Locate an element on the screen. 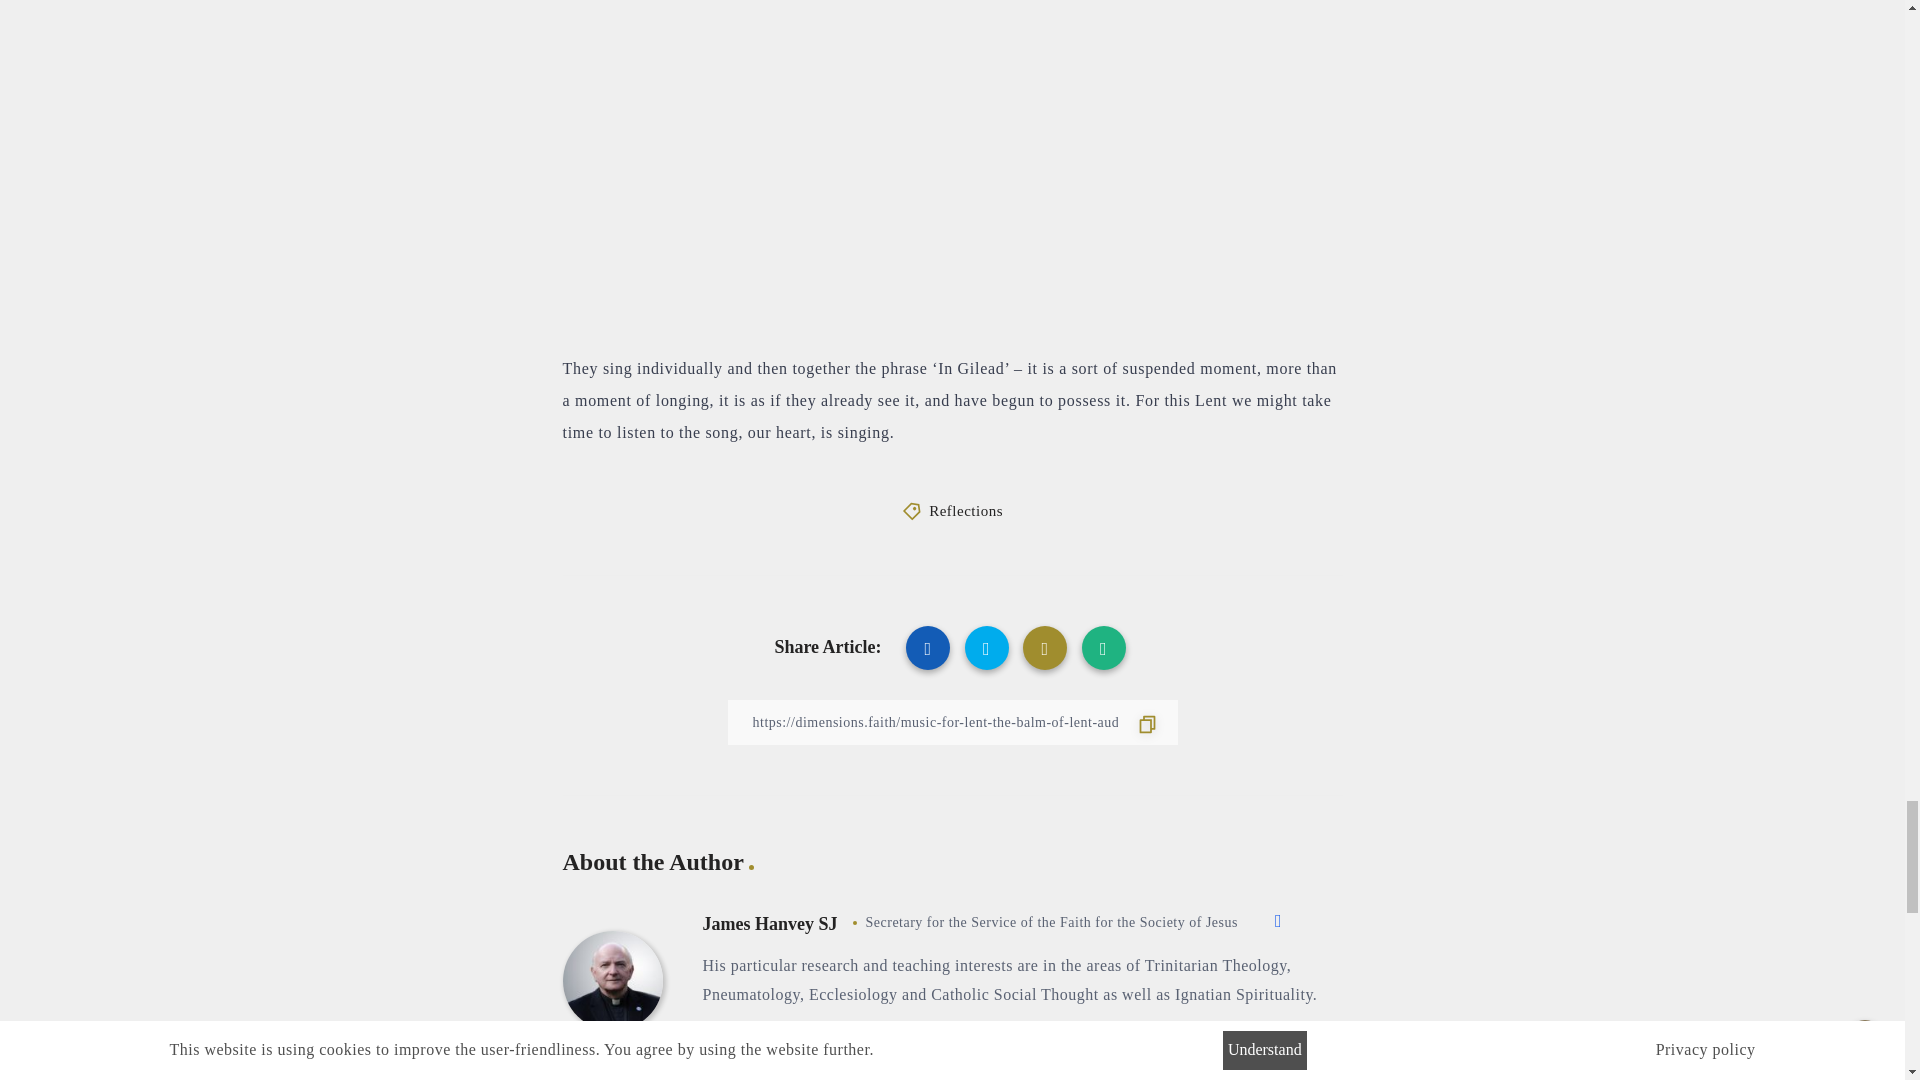 Image resolution: width=1920 pixels, height=1080 pixels. Reflections is located at coordinates (966, 511).